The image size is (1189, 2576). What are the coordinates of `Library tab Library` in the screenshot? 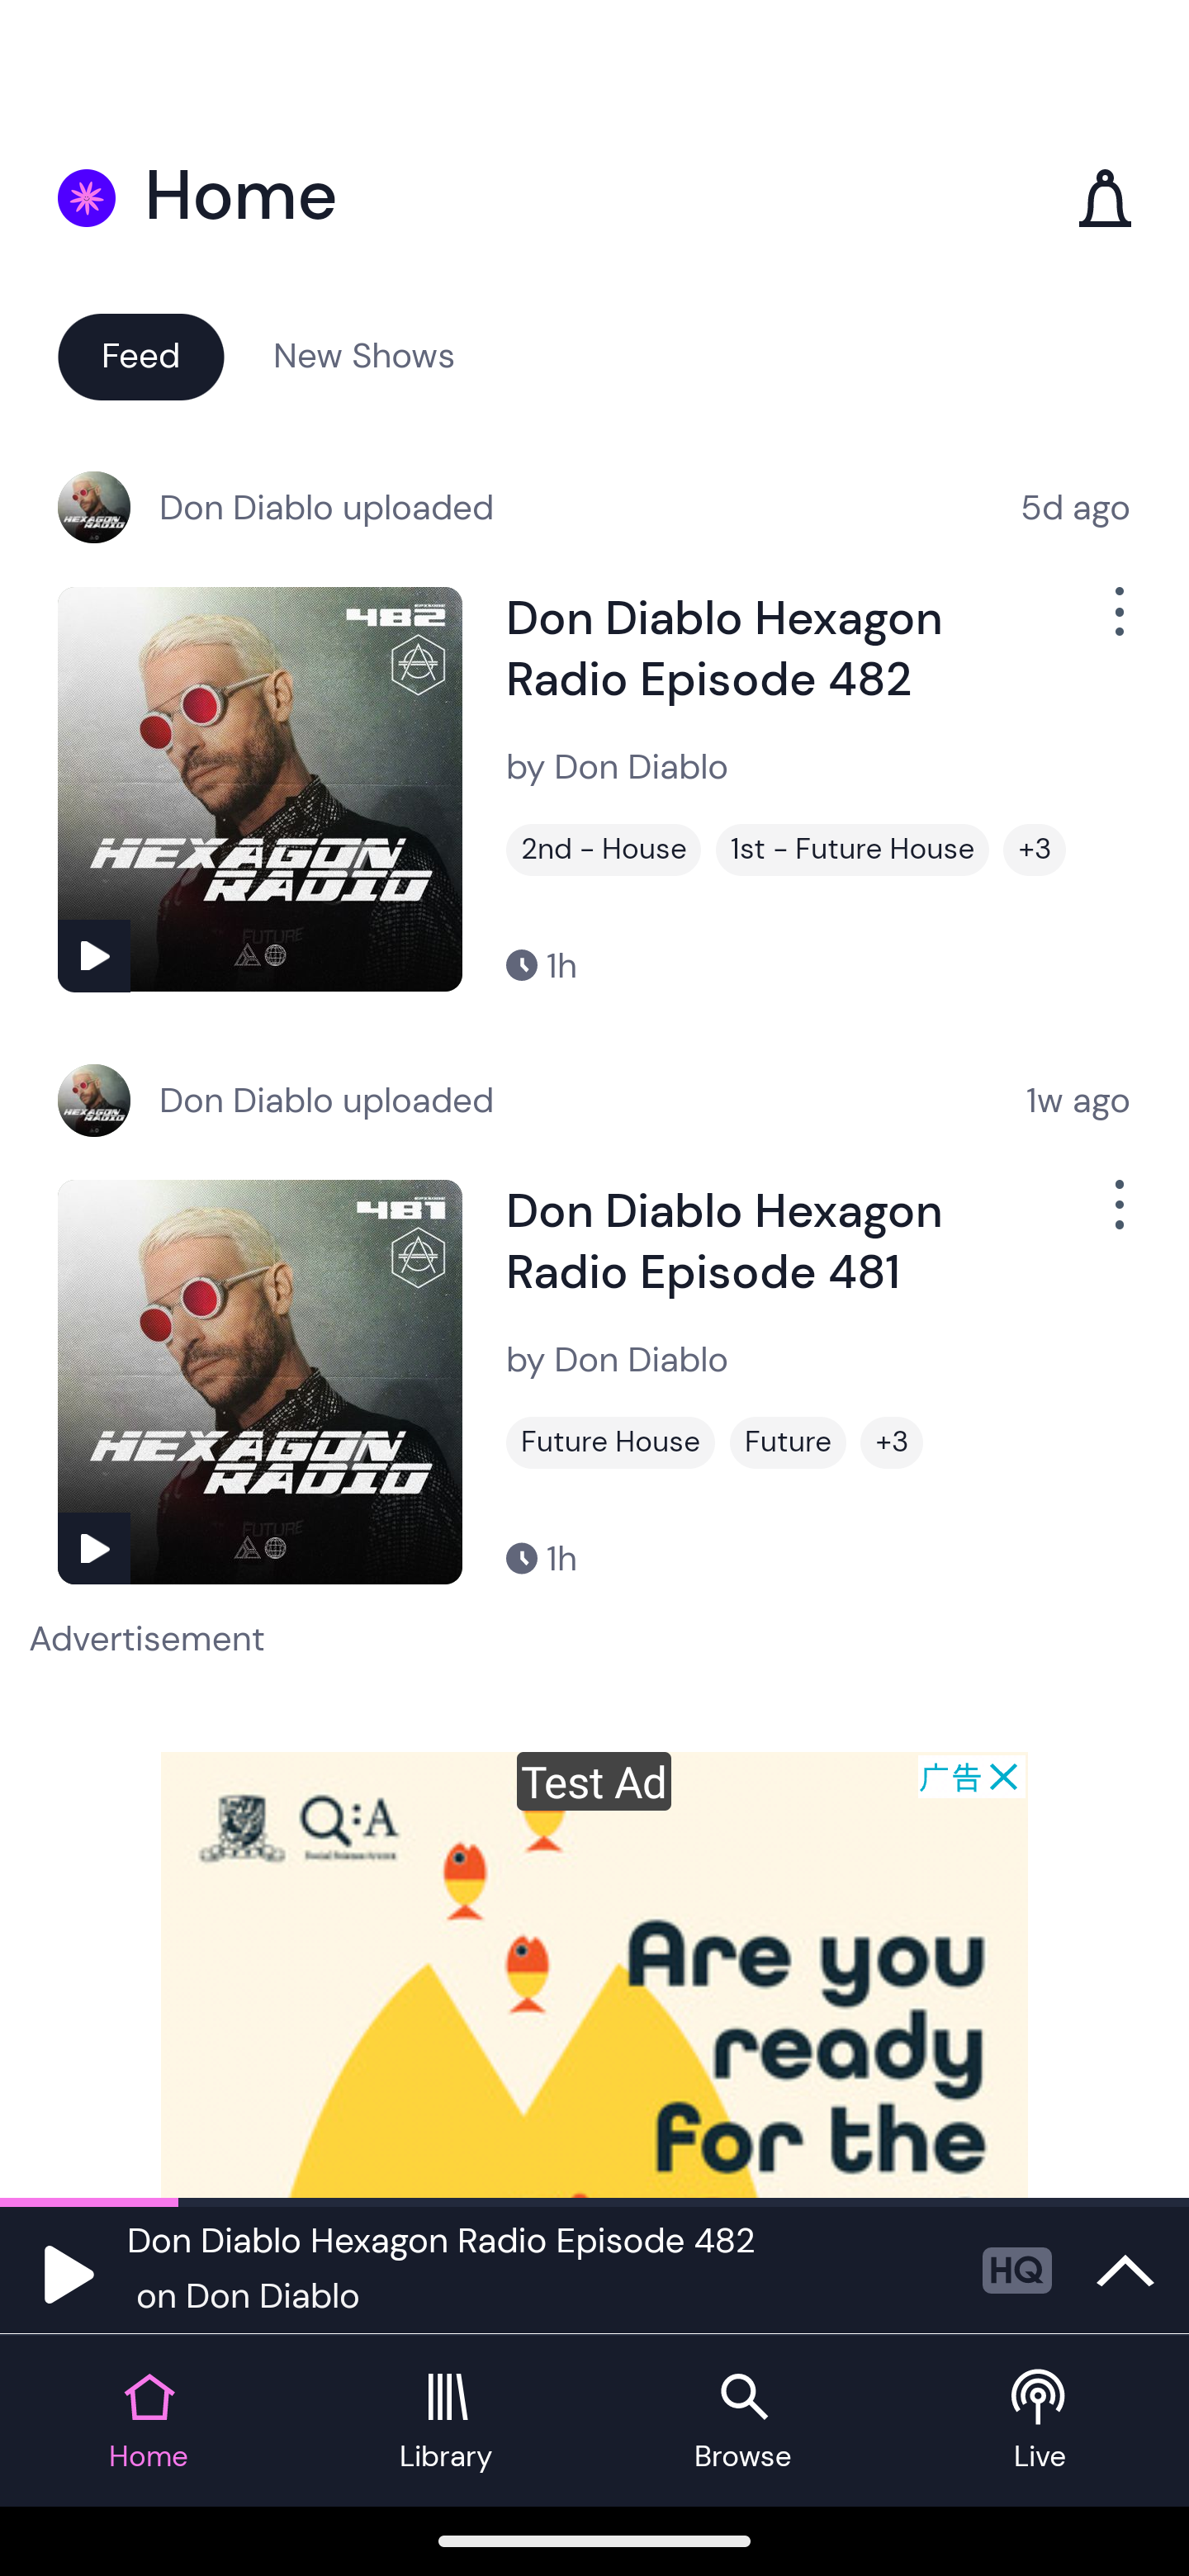 It's located at (446, 2421).